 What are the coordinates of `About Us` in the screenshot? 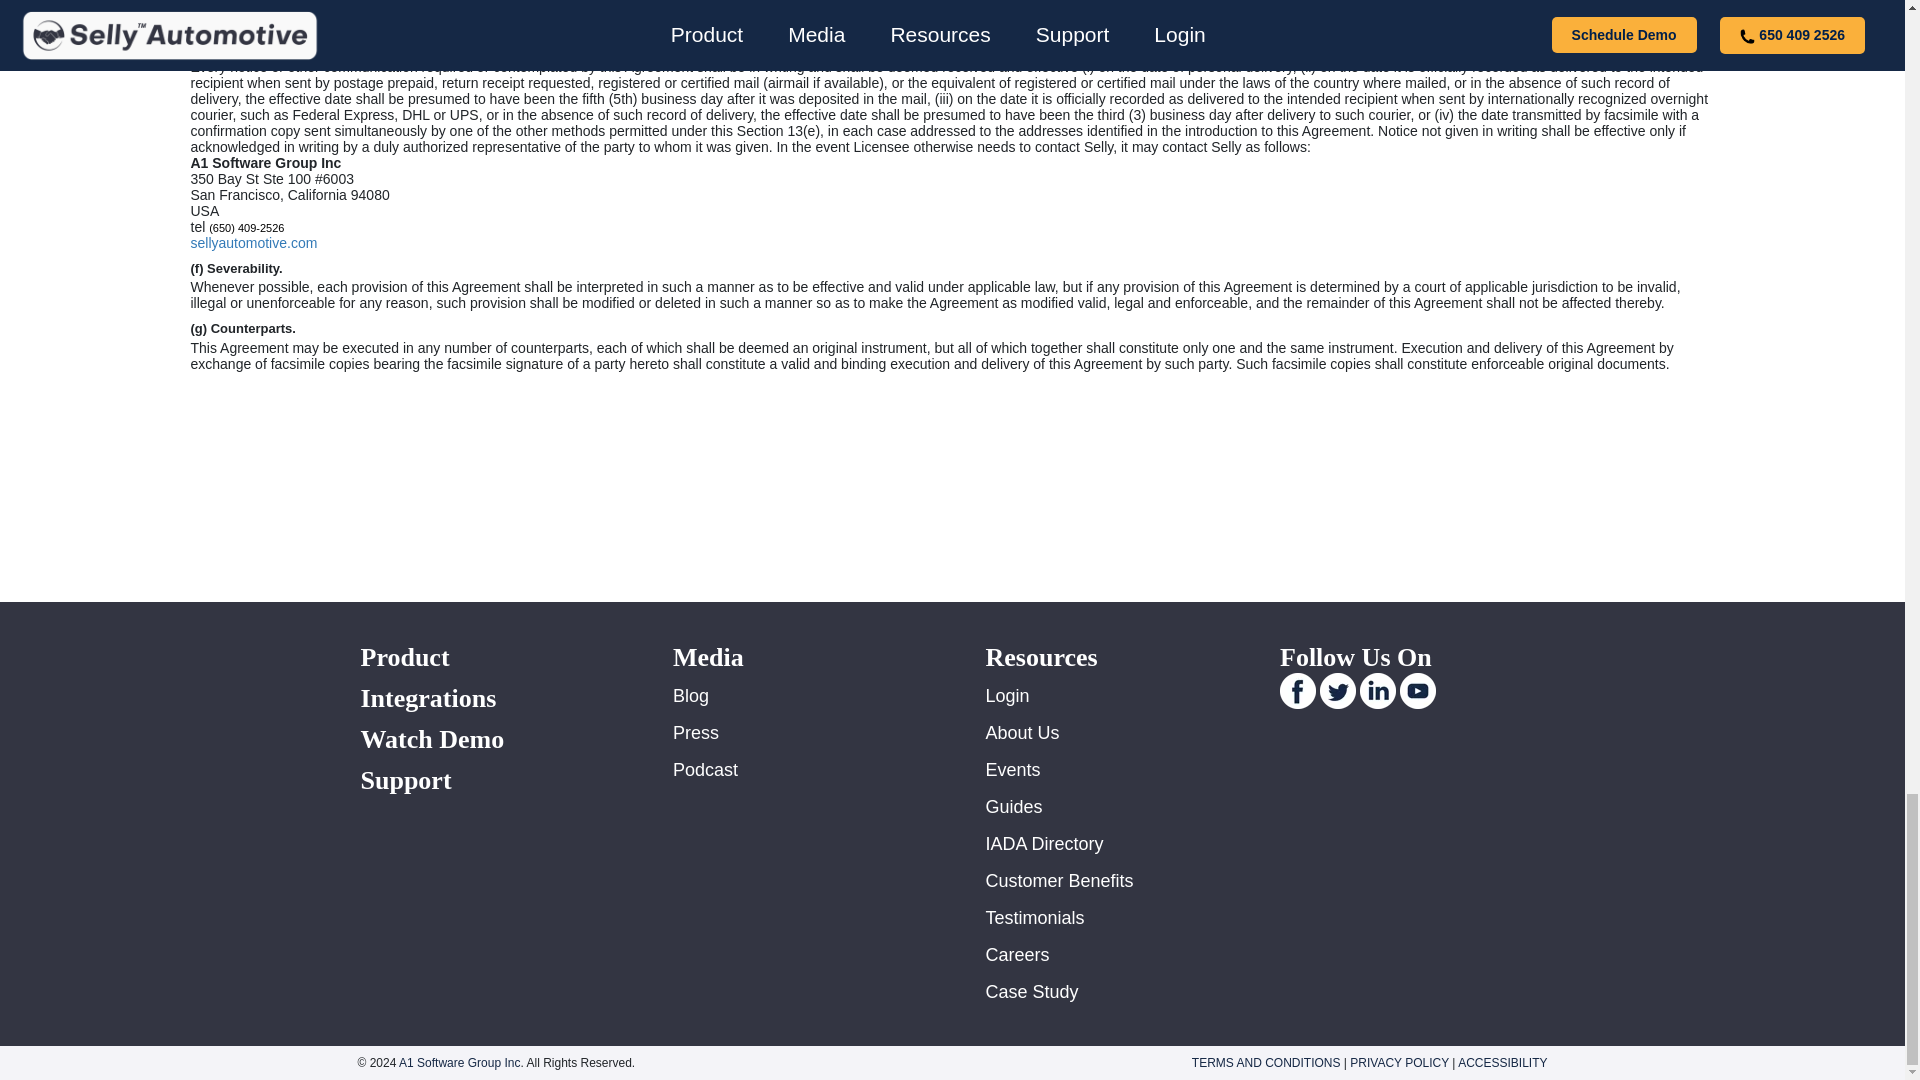 It's located at (1022, 732).